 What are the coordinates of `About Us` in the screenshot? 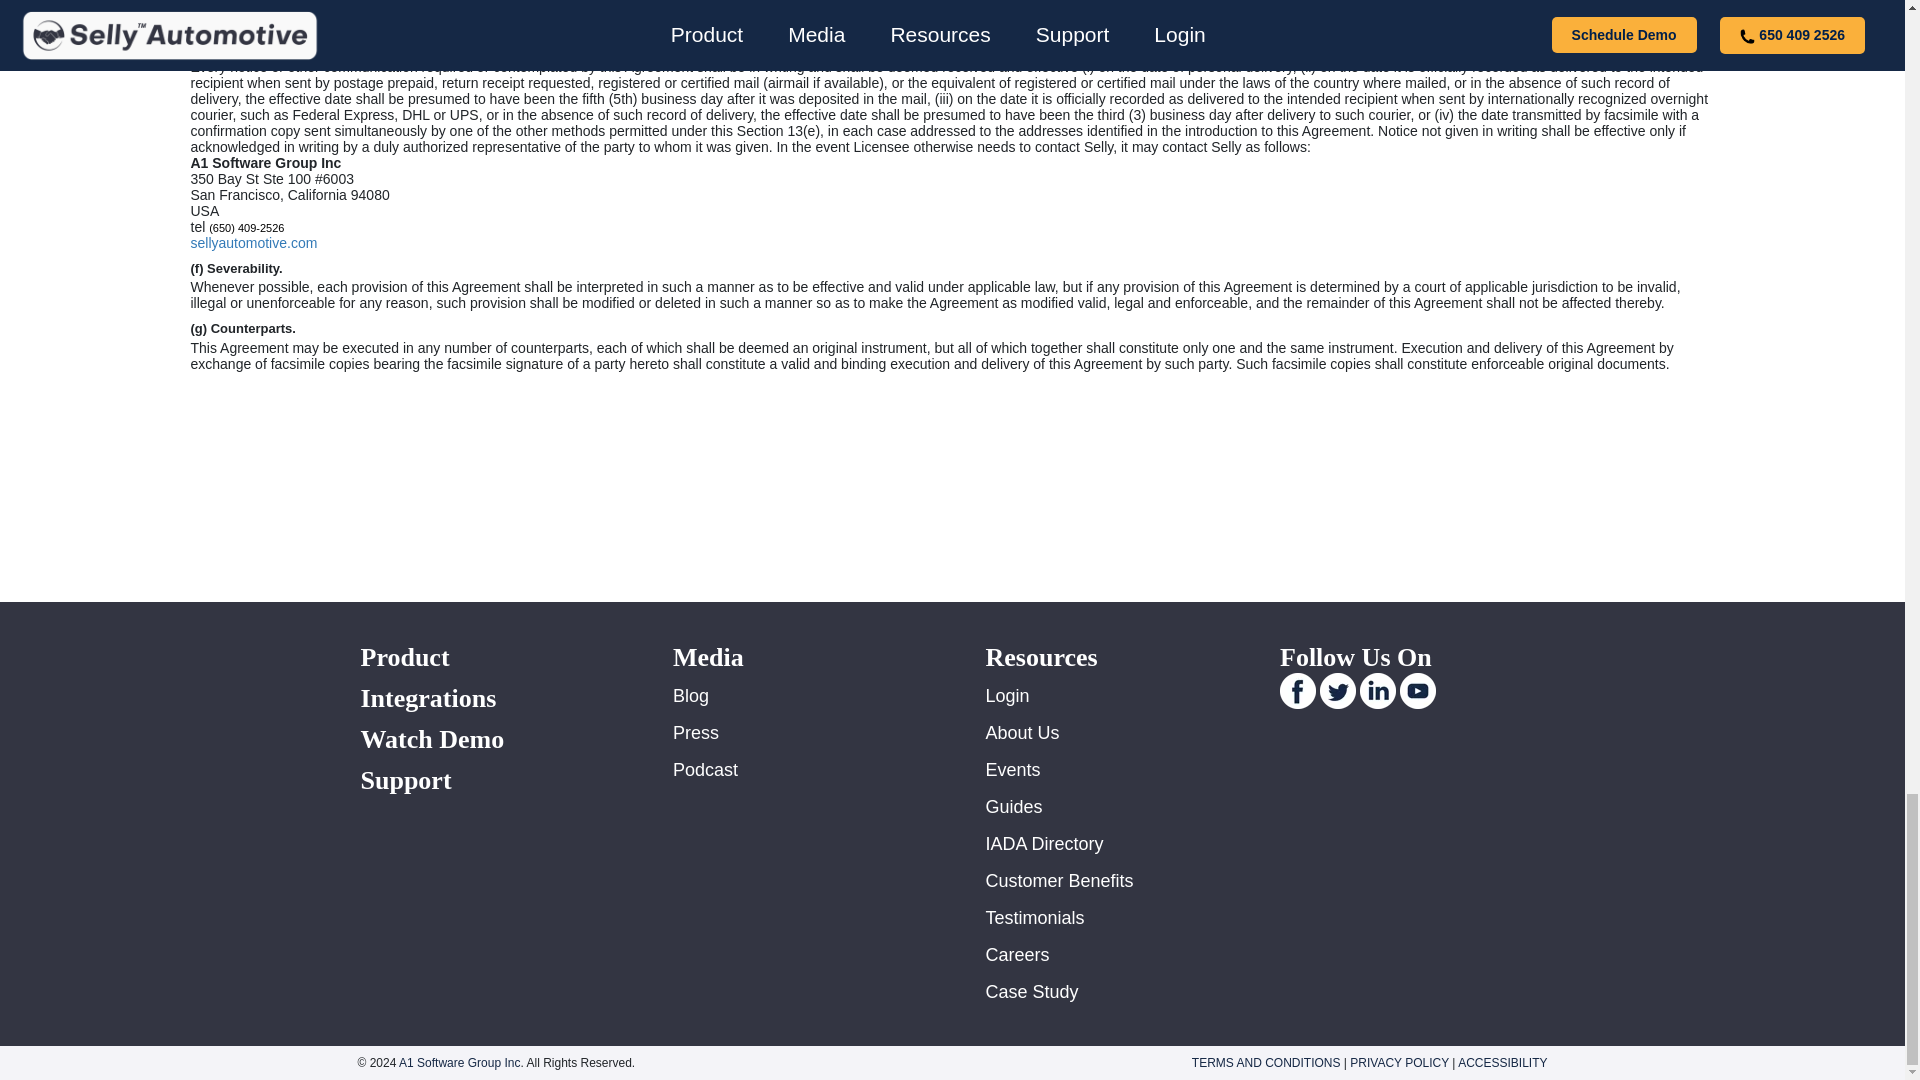 It's located at (1022, 732).